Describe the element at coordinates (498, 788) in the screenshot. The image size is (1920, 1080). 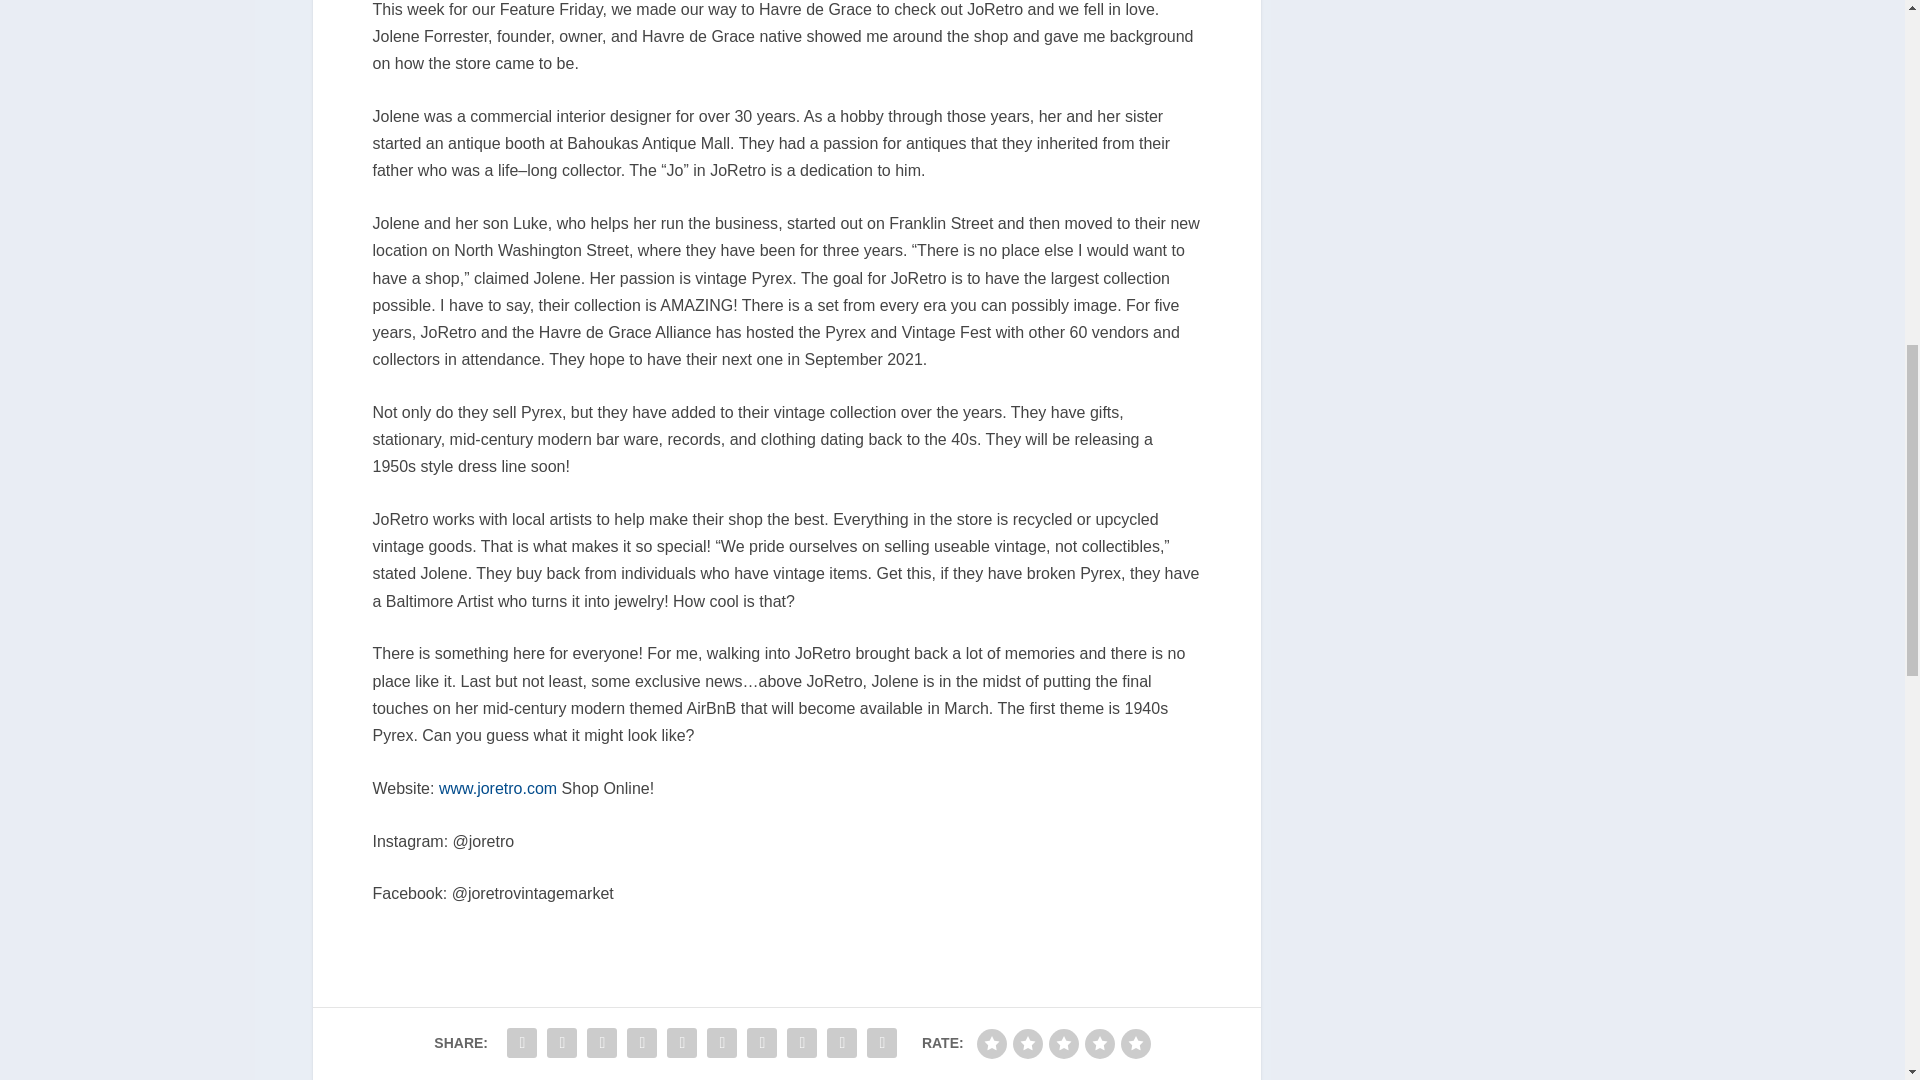
I see `www.joretro.com` at that location.